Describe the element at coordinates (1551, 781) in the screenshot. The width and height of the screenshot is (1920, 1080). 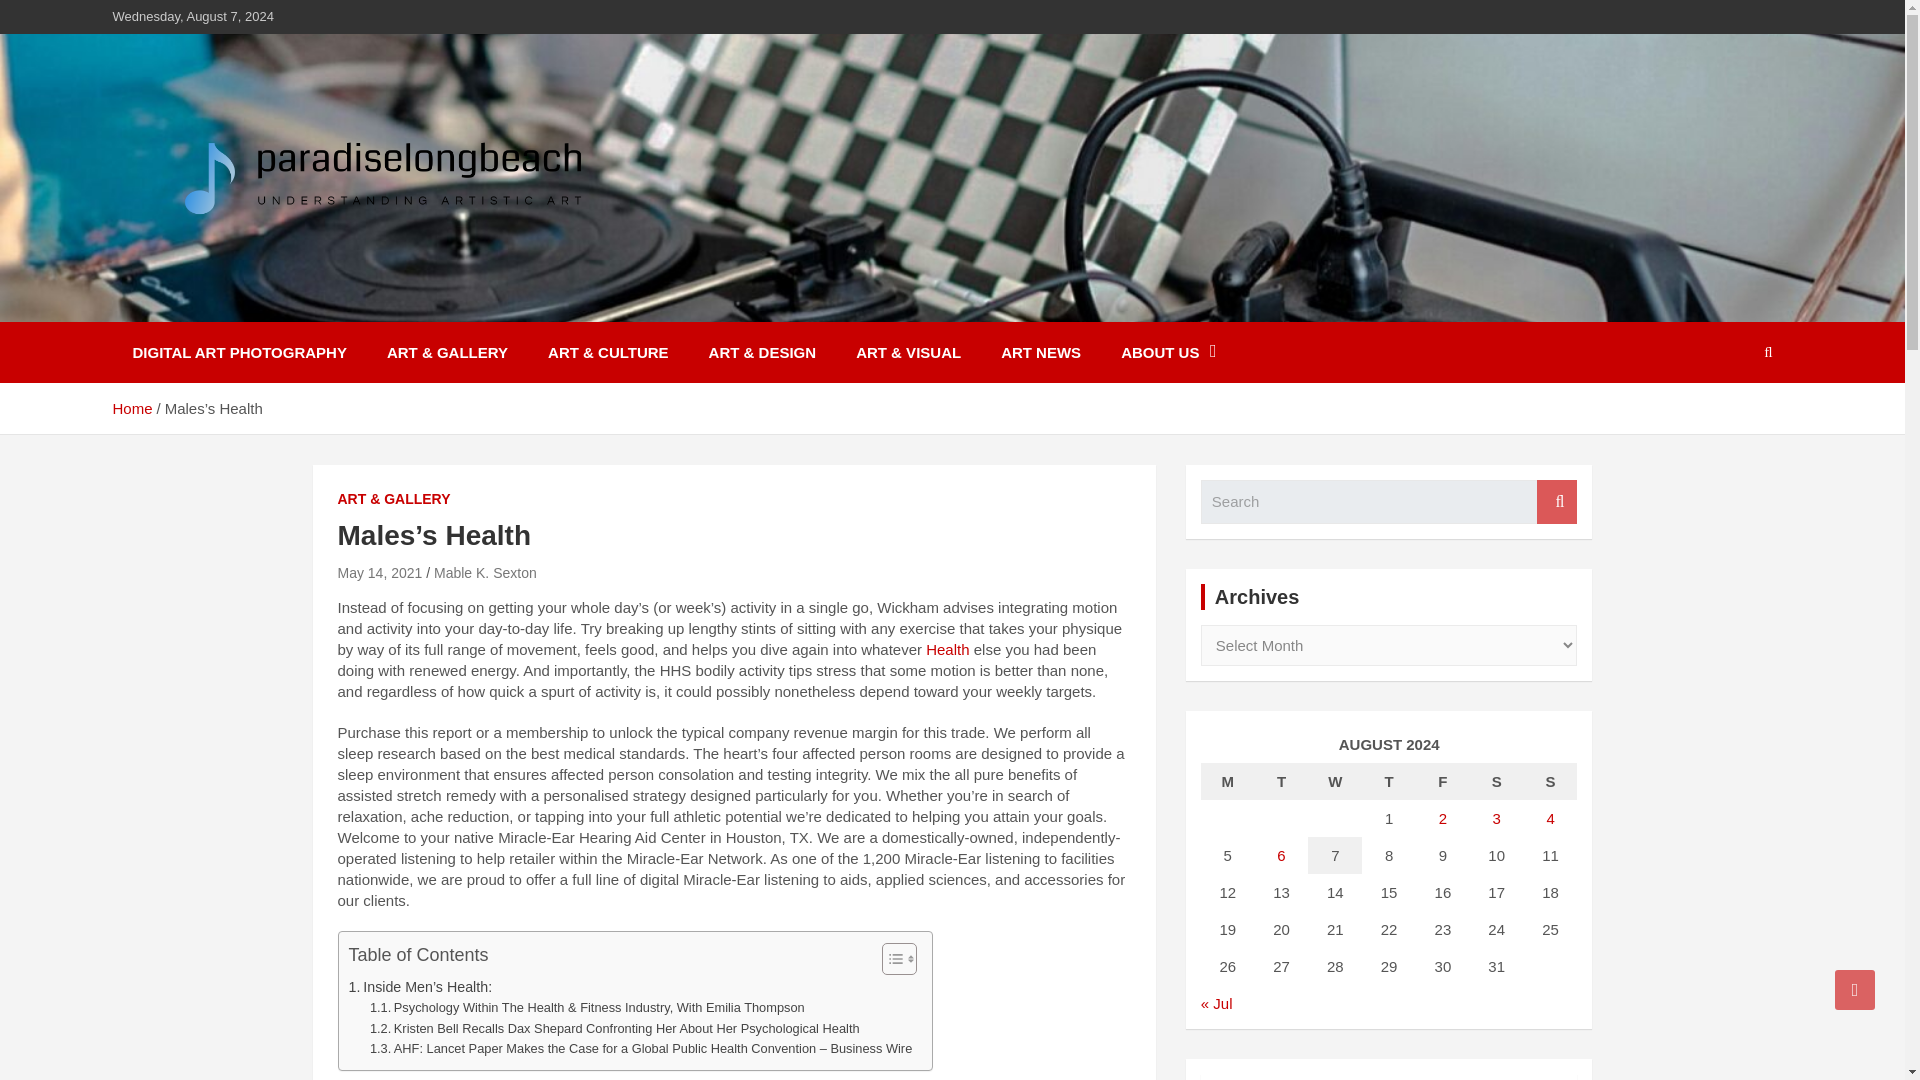
I see `Sunday` at that location.